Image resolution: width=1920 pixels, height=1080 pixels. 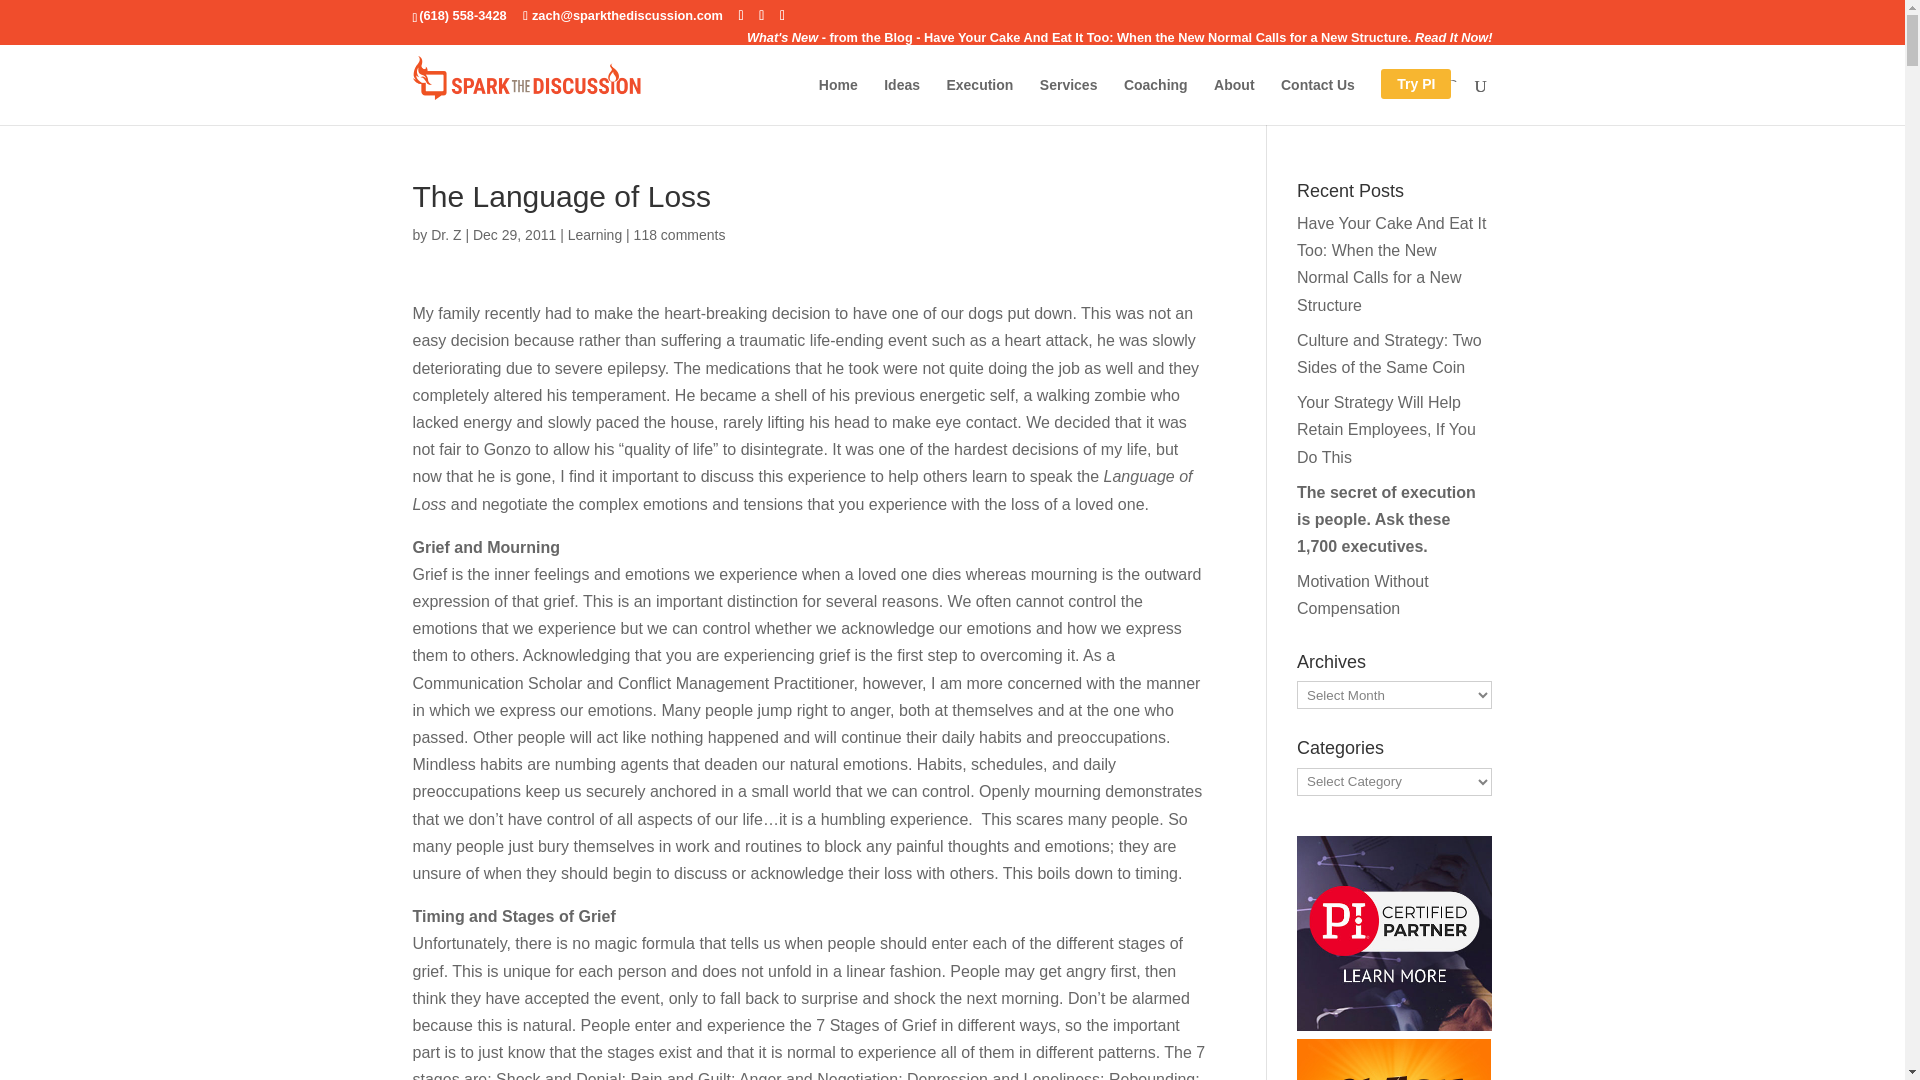 What do you see at coordinates (445, 234) in the screenshot?
I see `Dr. Z` at bounding box center [445, 234].